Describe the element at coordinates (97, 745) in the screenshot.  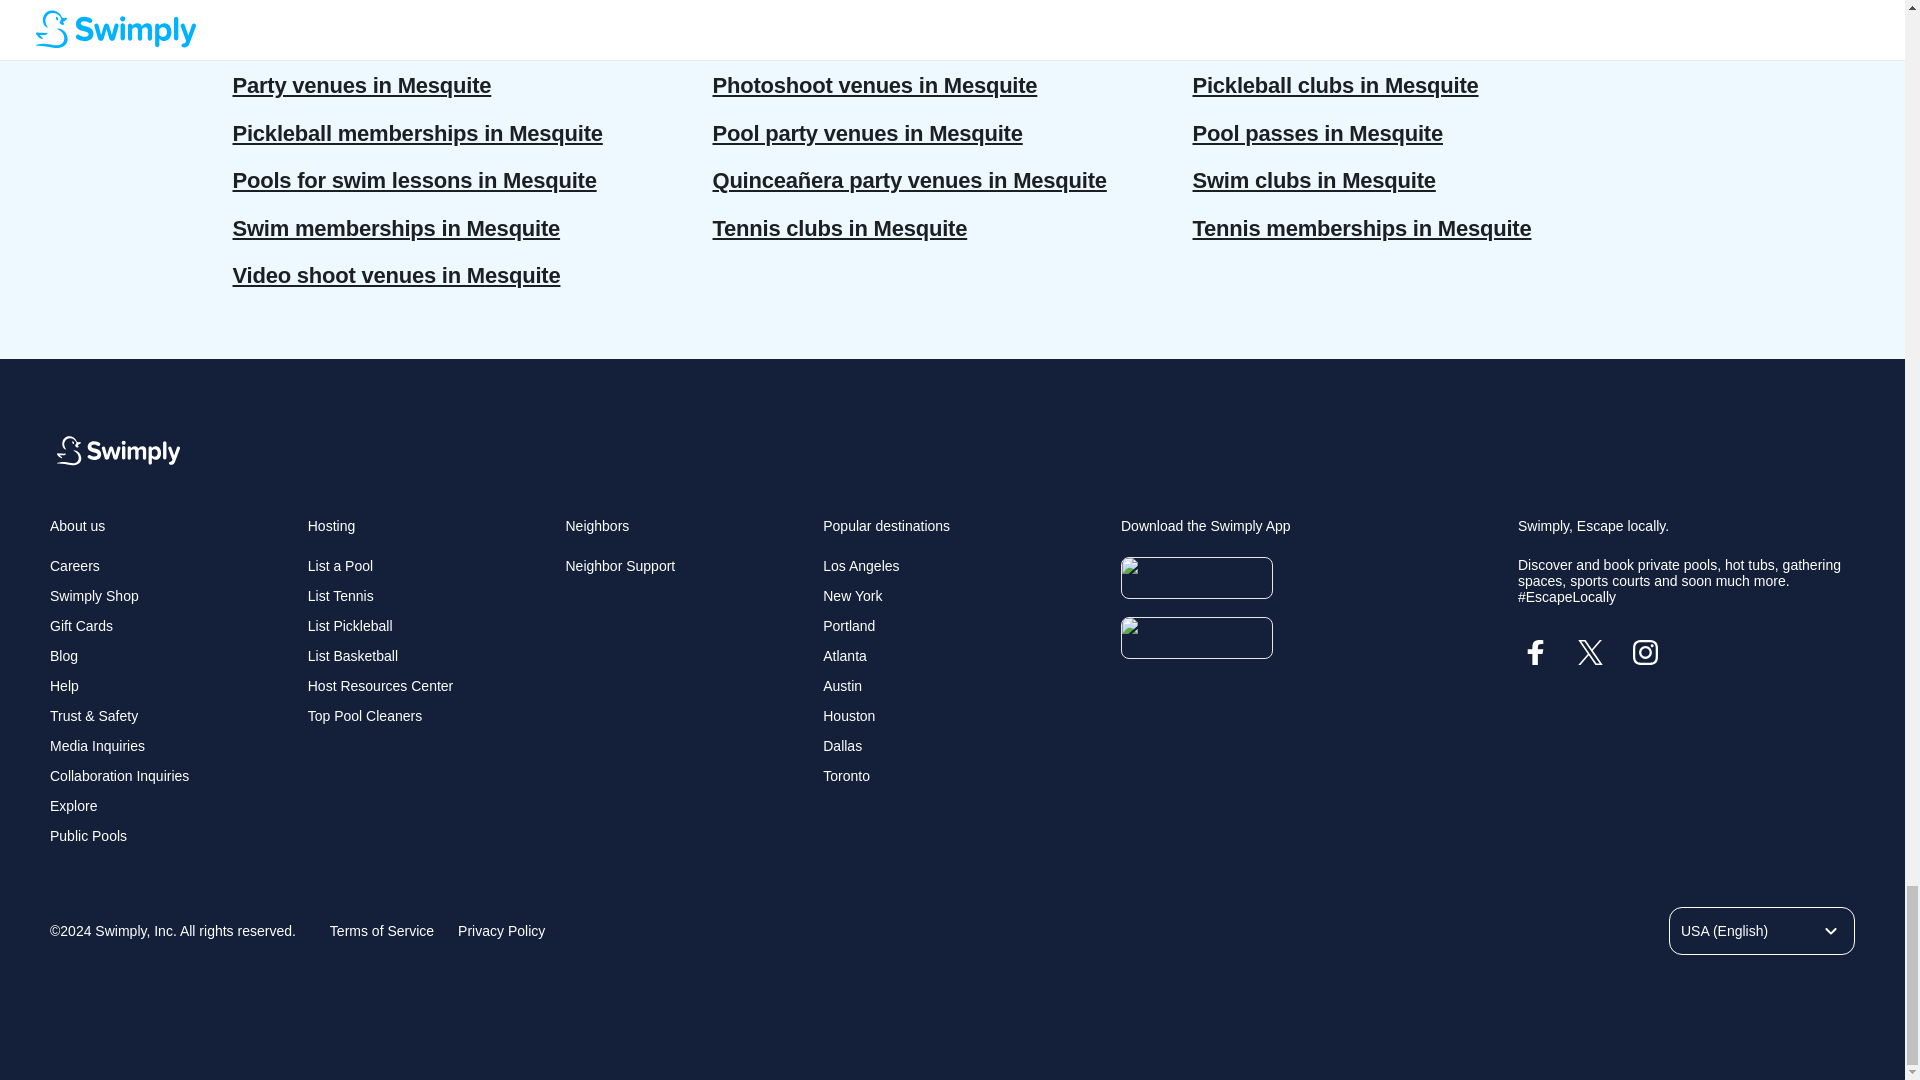
I see `Media Inquiries` at that location.